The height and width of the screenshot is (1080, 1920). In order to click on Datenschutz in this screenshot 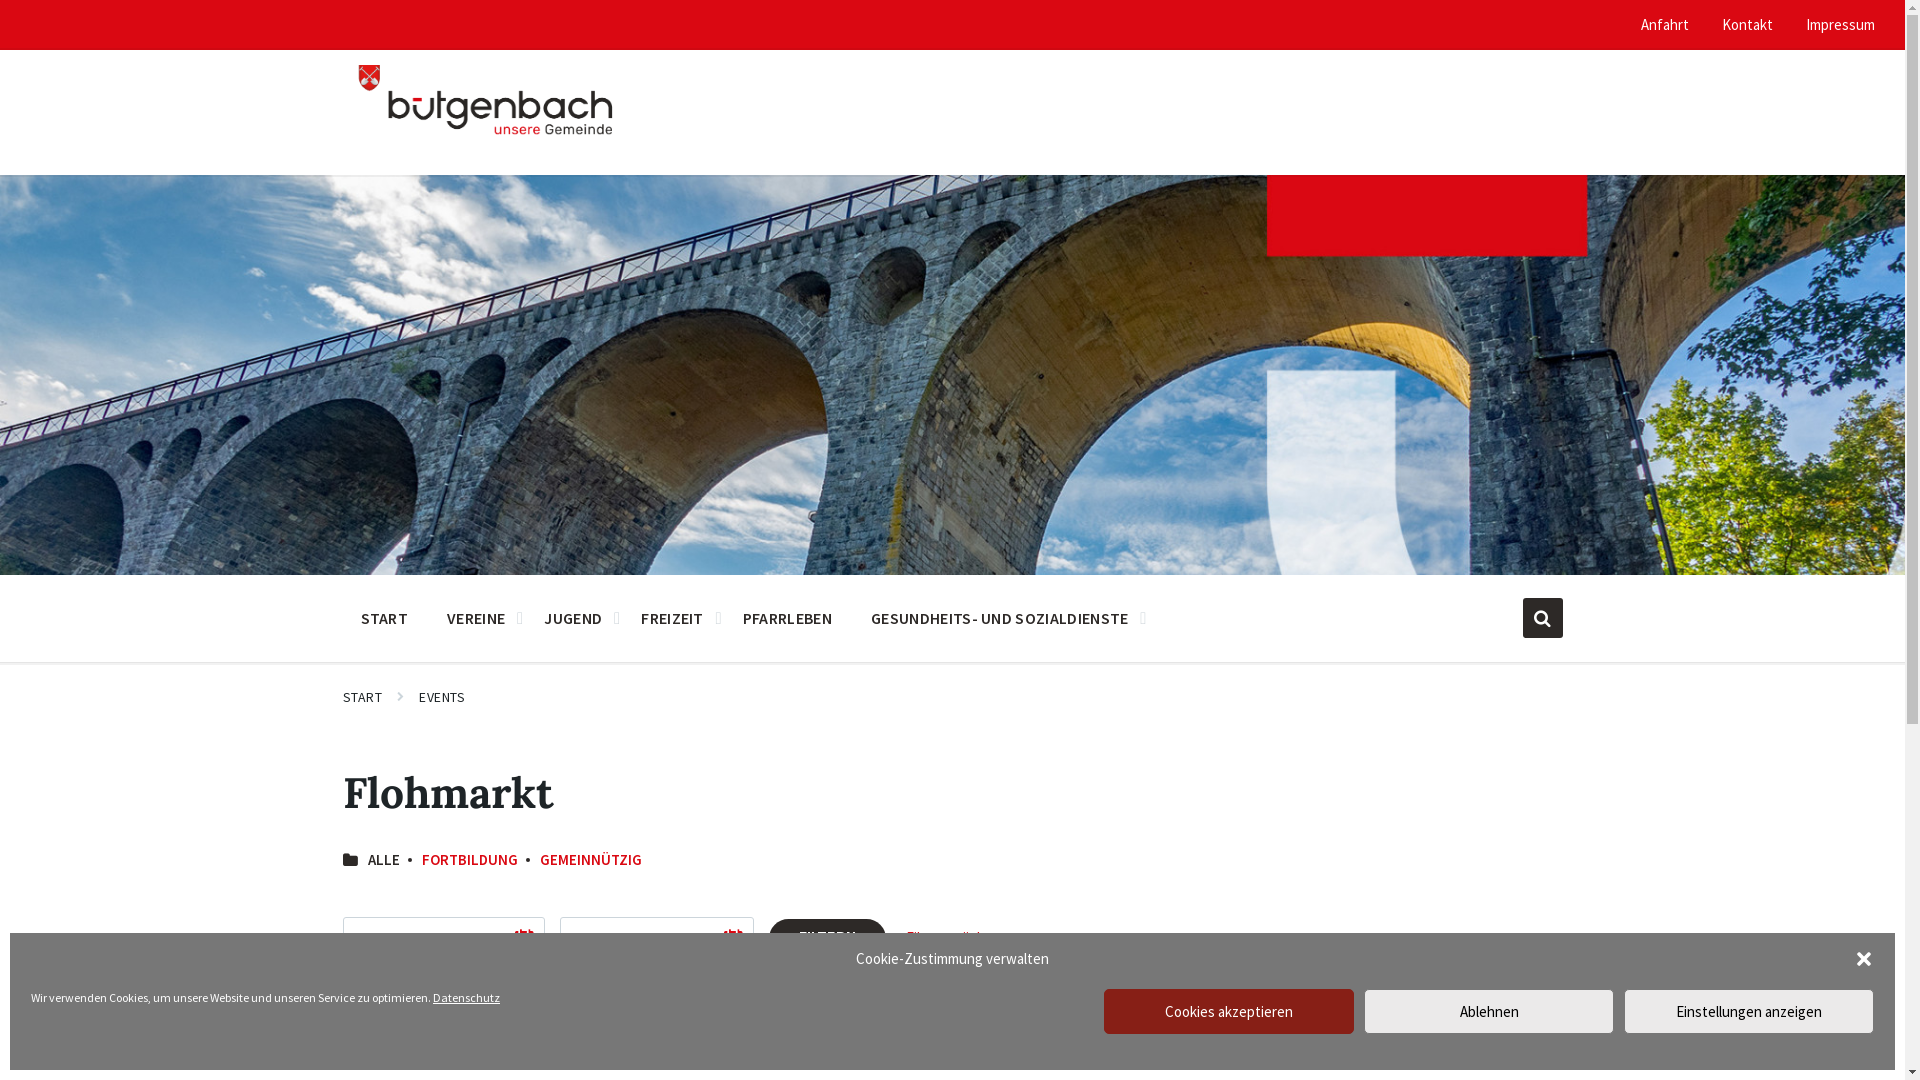, I will do `click(466, 998)`.